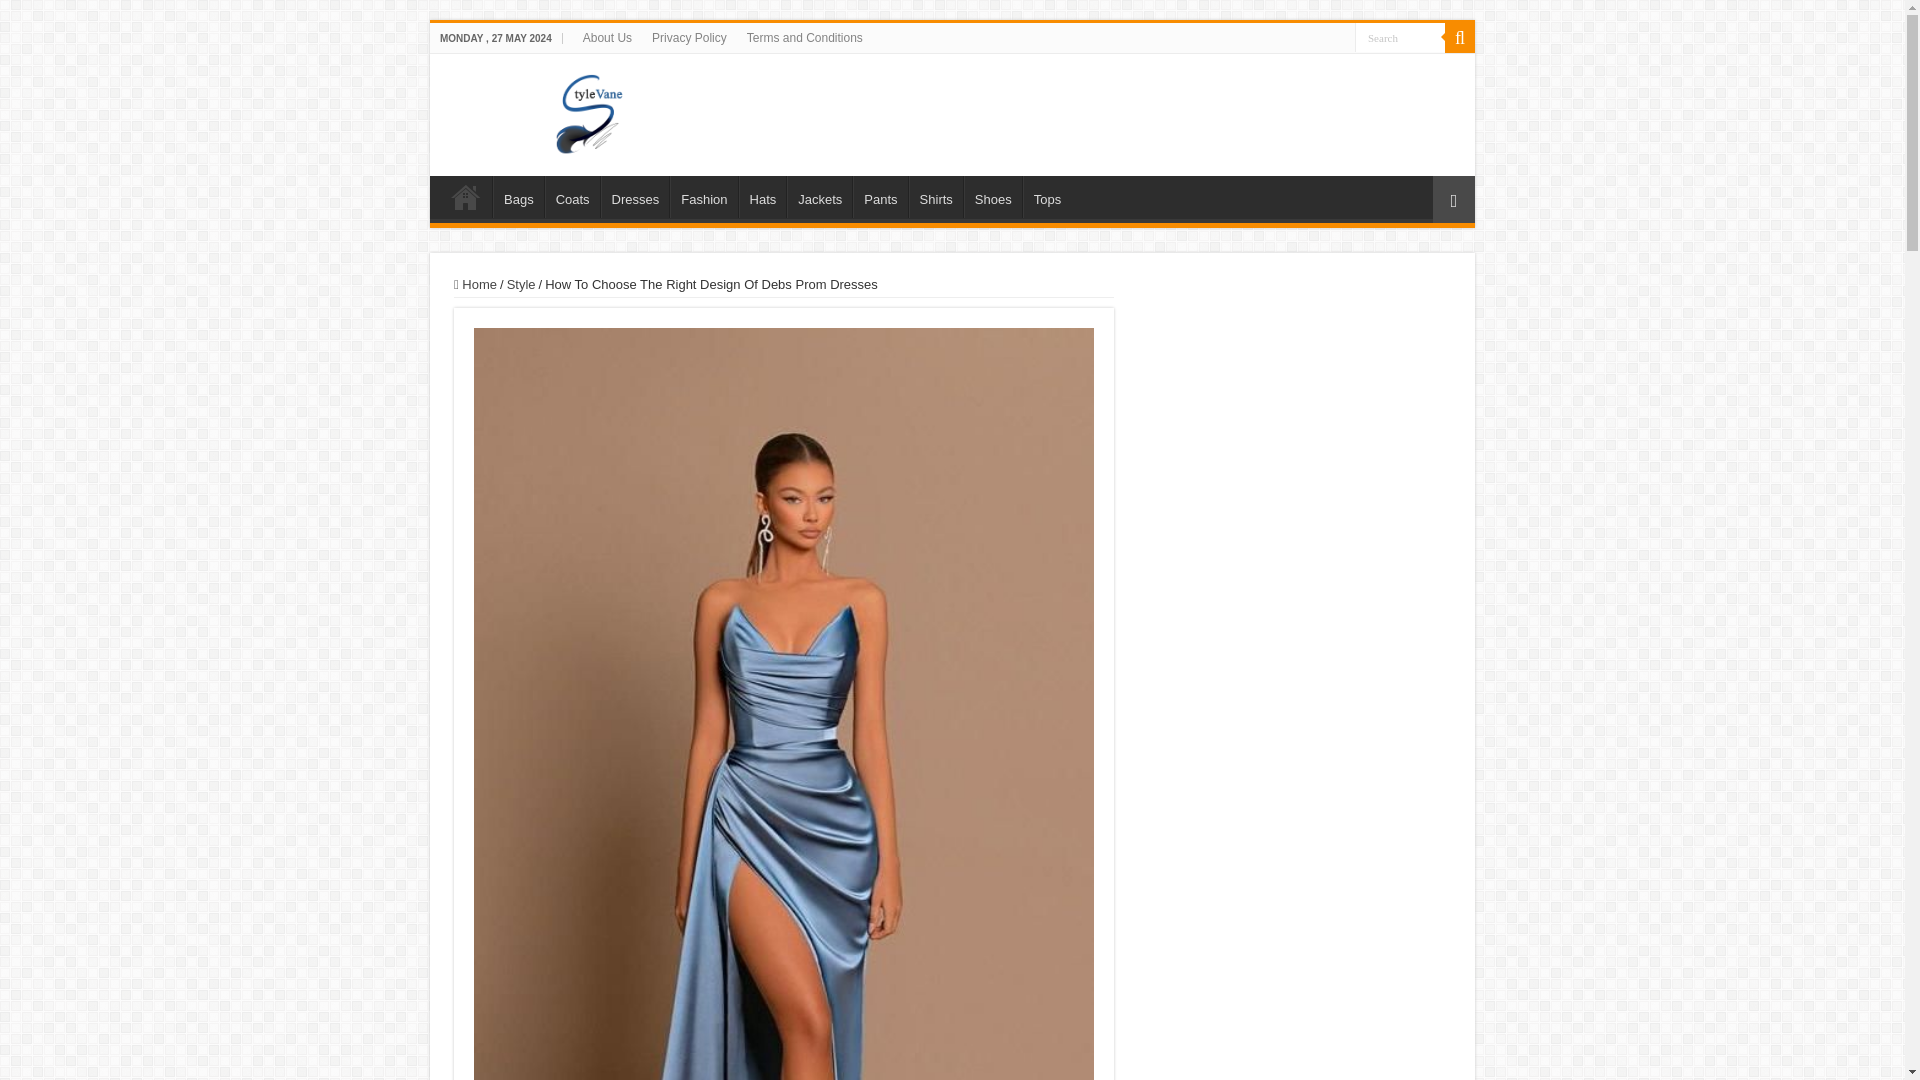  Describe the element at coordinates (936, 197) in the screenshot. I see `Shirts` at that location.